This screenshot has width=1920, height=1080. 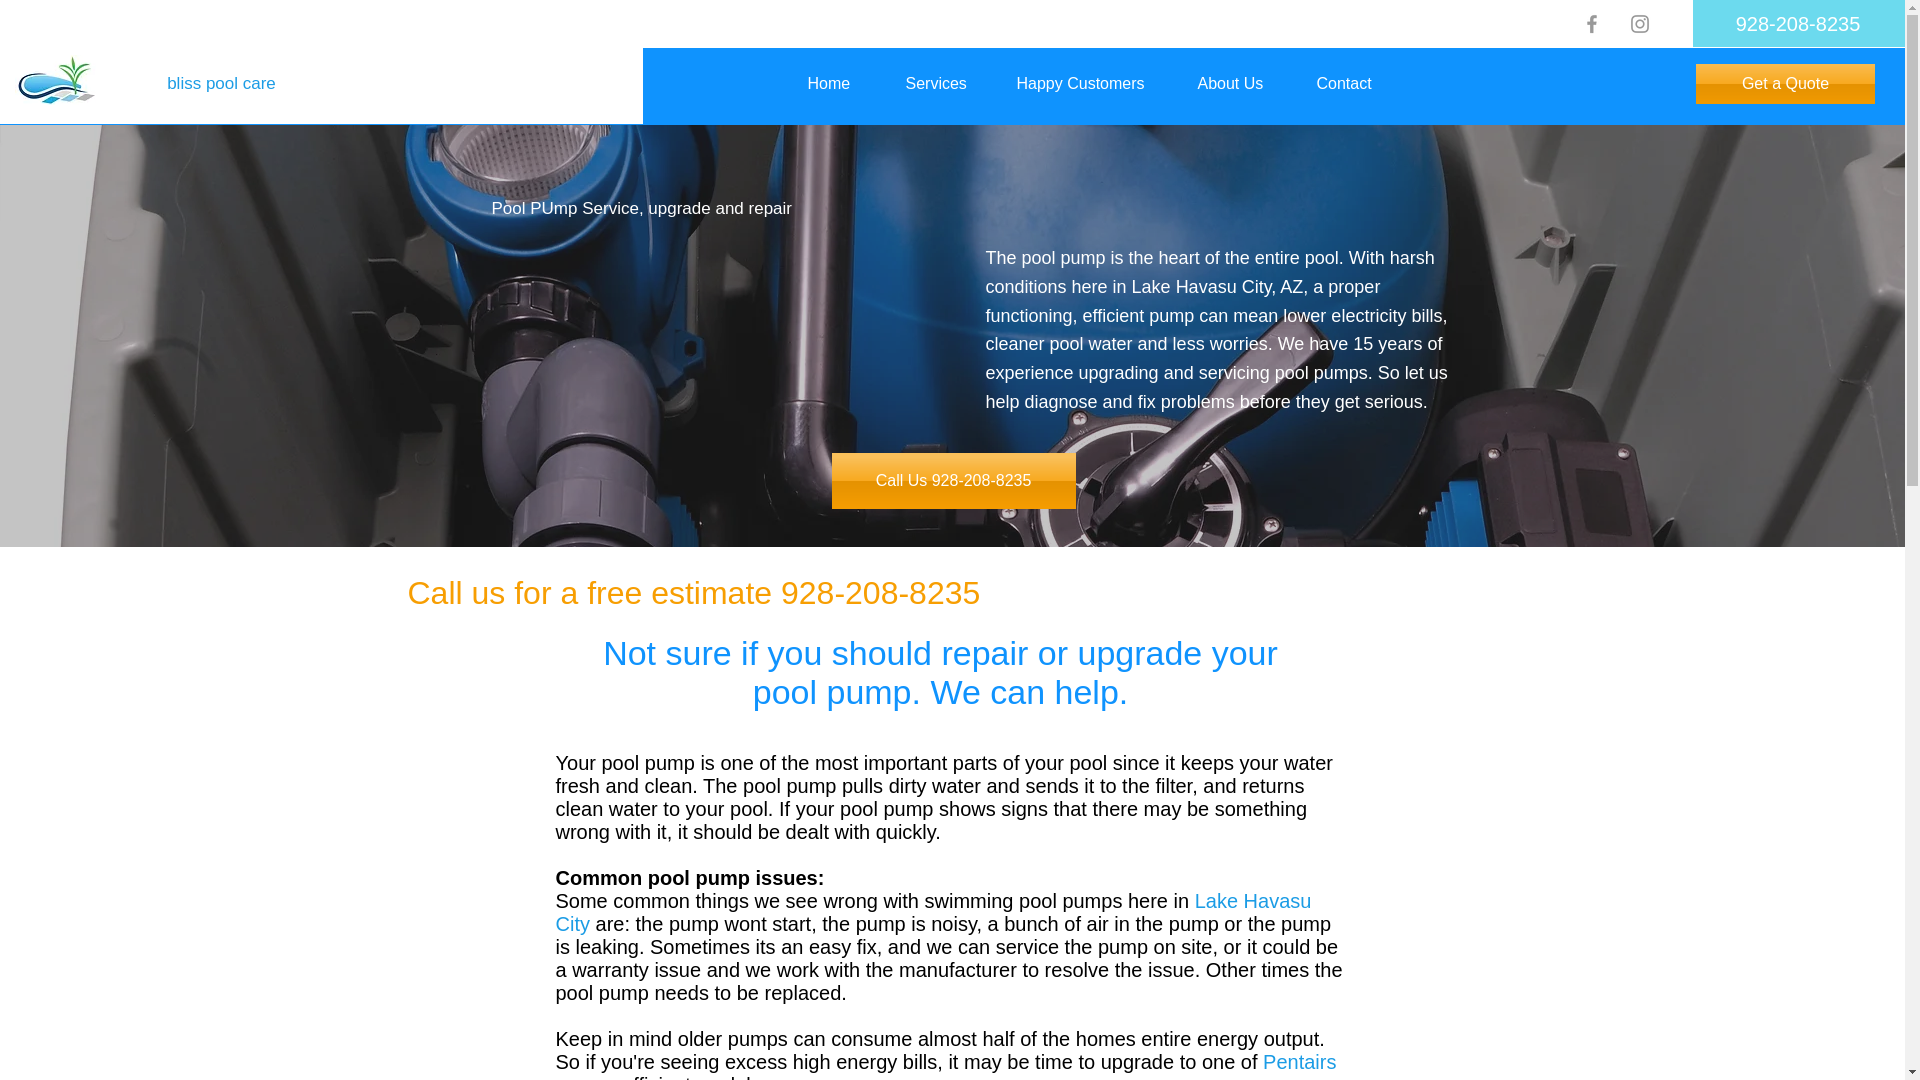 What do you see at coordinates (1355, 84) in the screenshot?
I see `Contact` at bounding box center [1355, 84].